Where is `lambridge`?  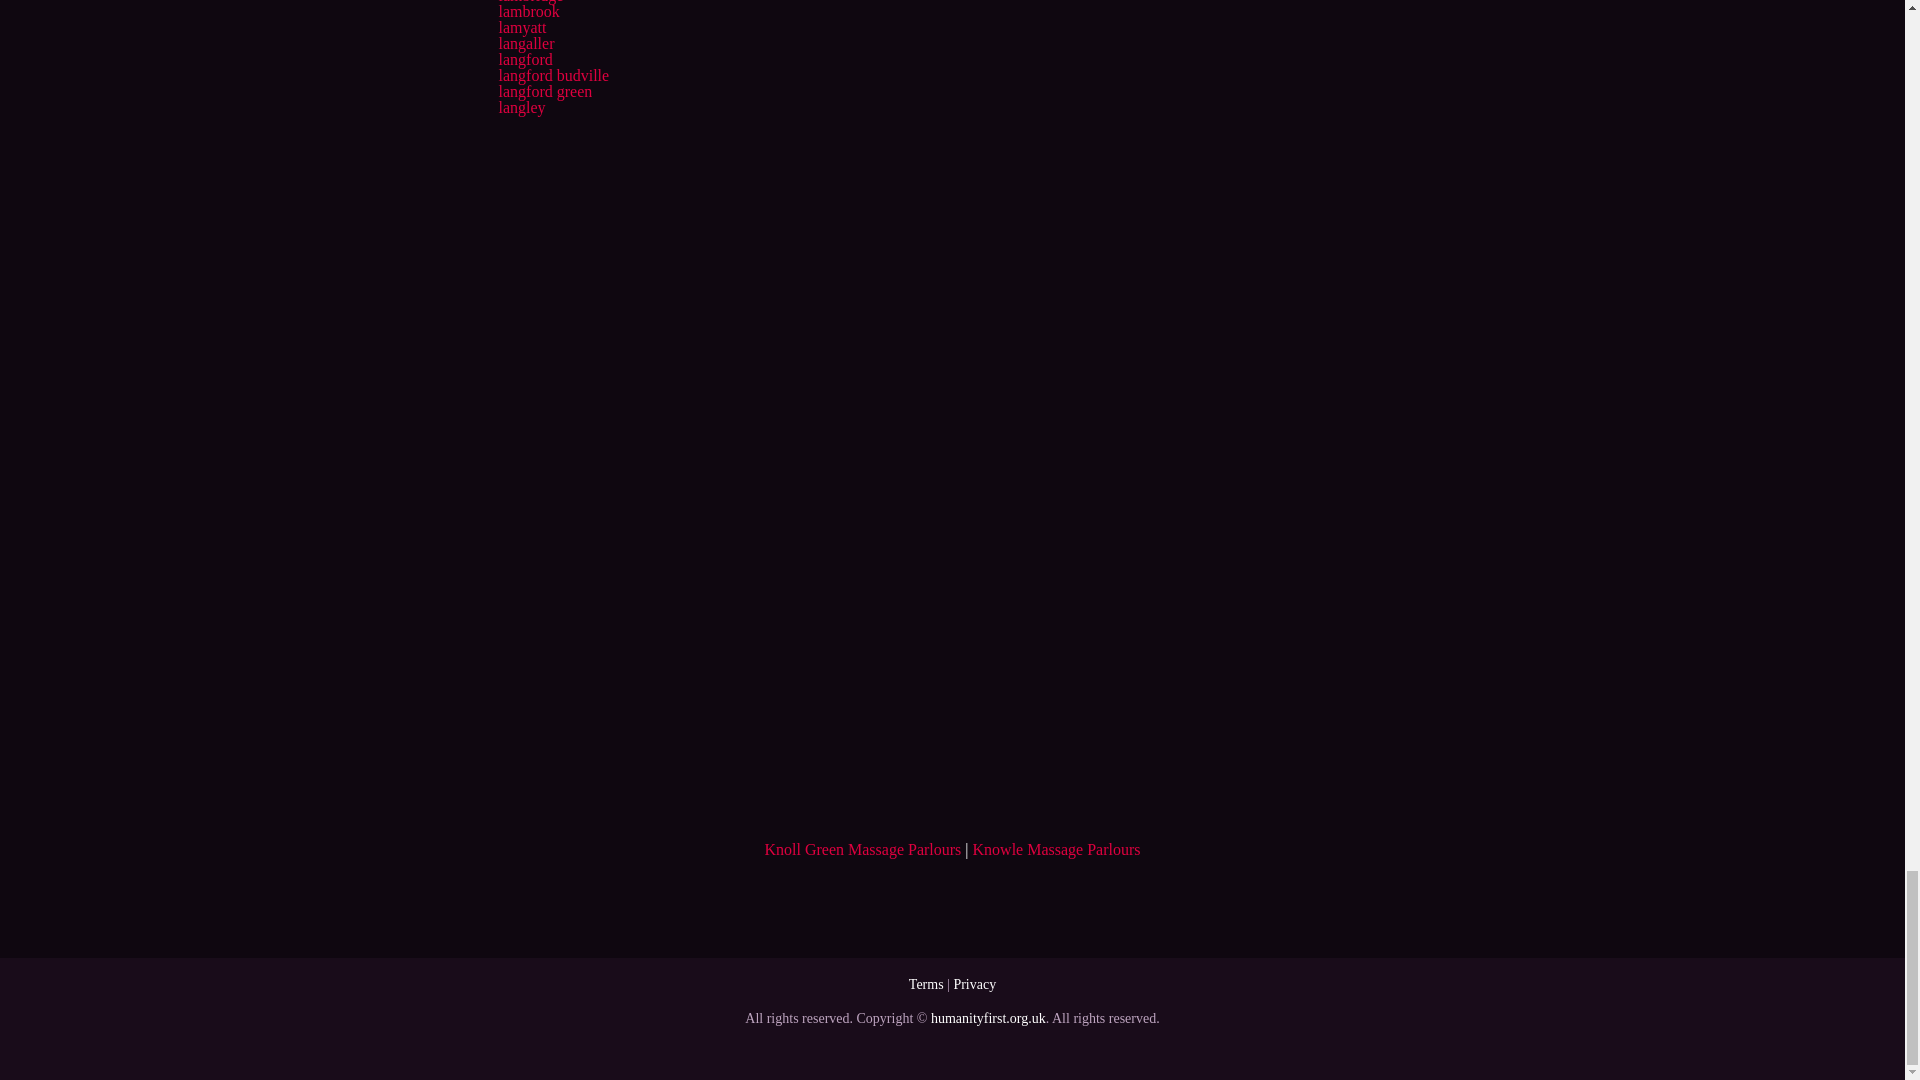 lambridge is located at coordinates (530, 2).